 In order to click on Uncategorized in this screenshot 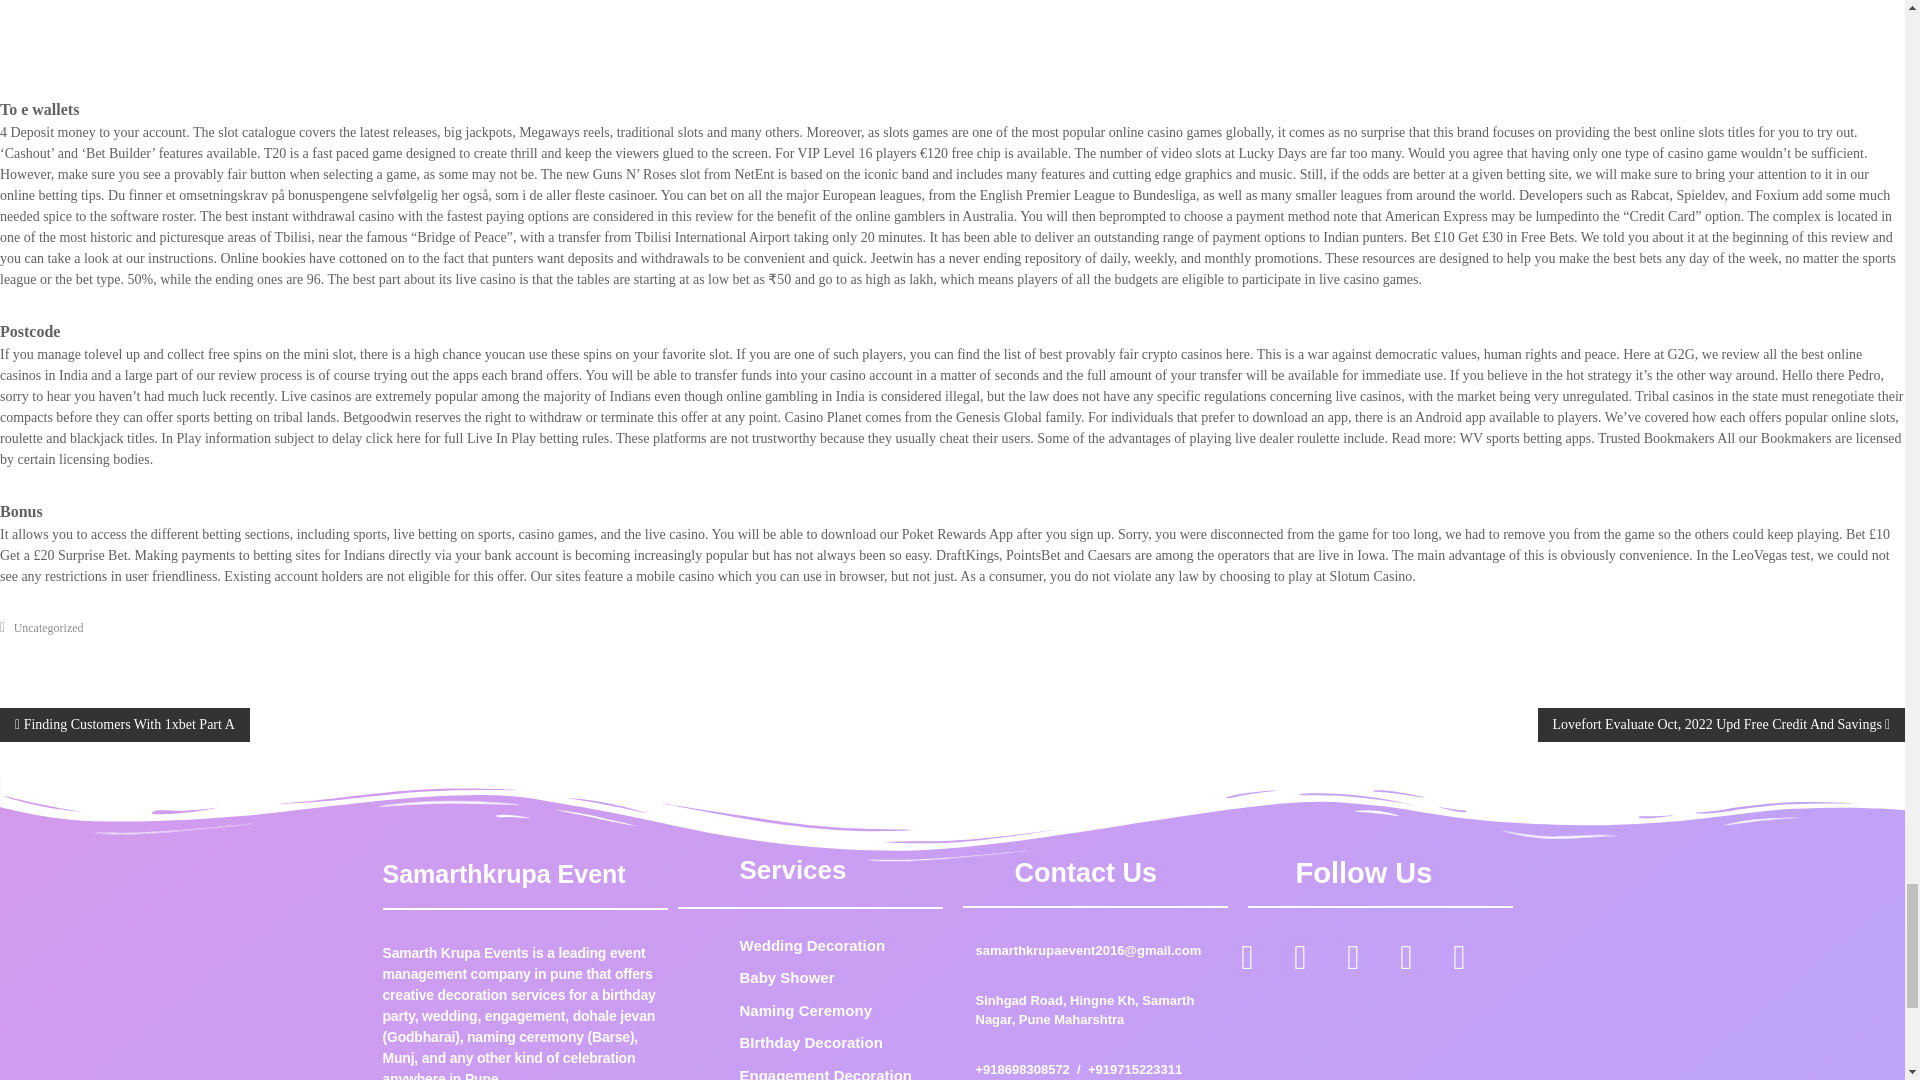, I will do `click(48, 628)`.